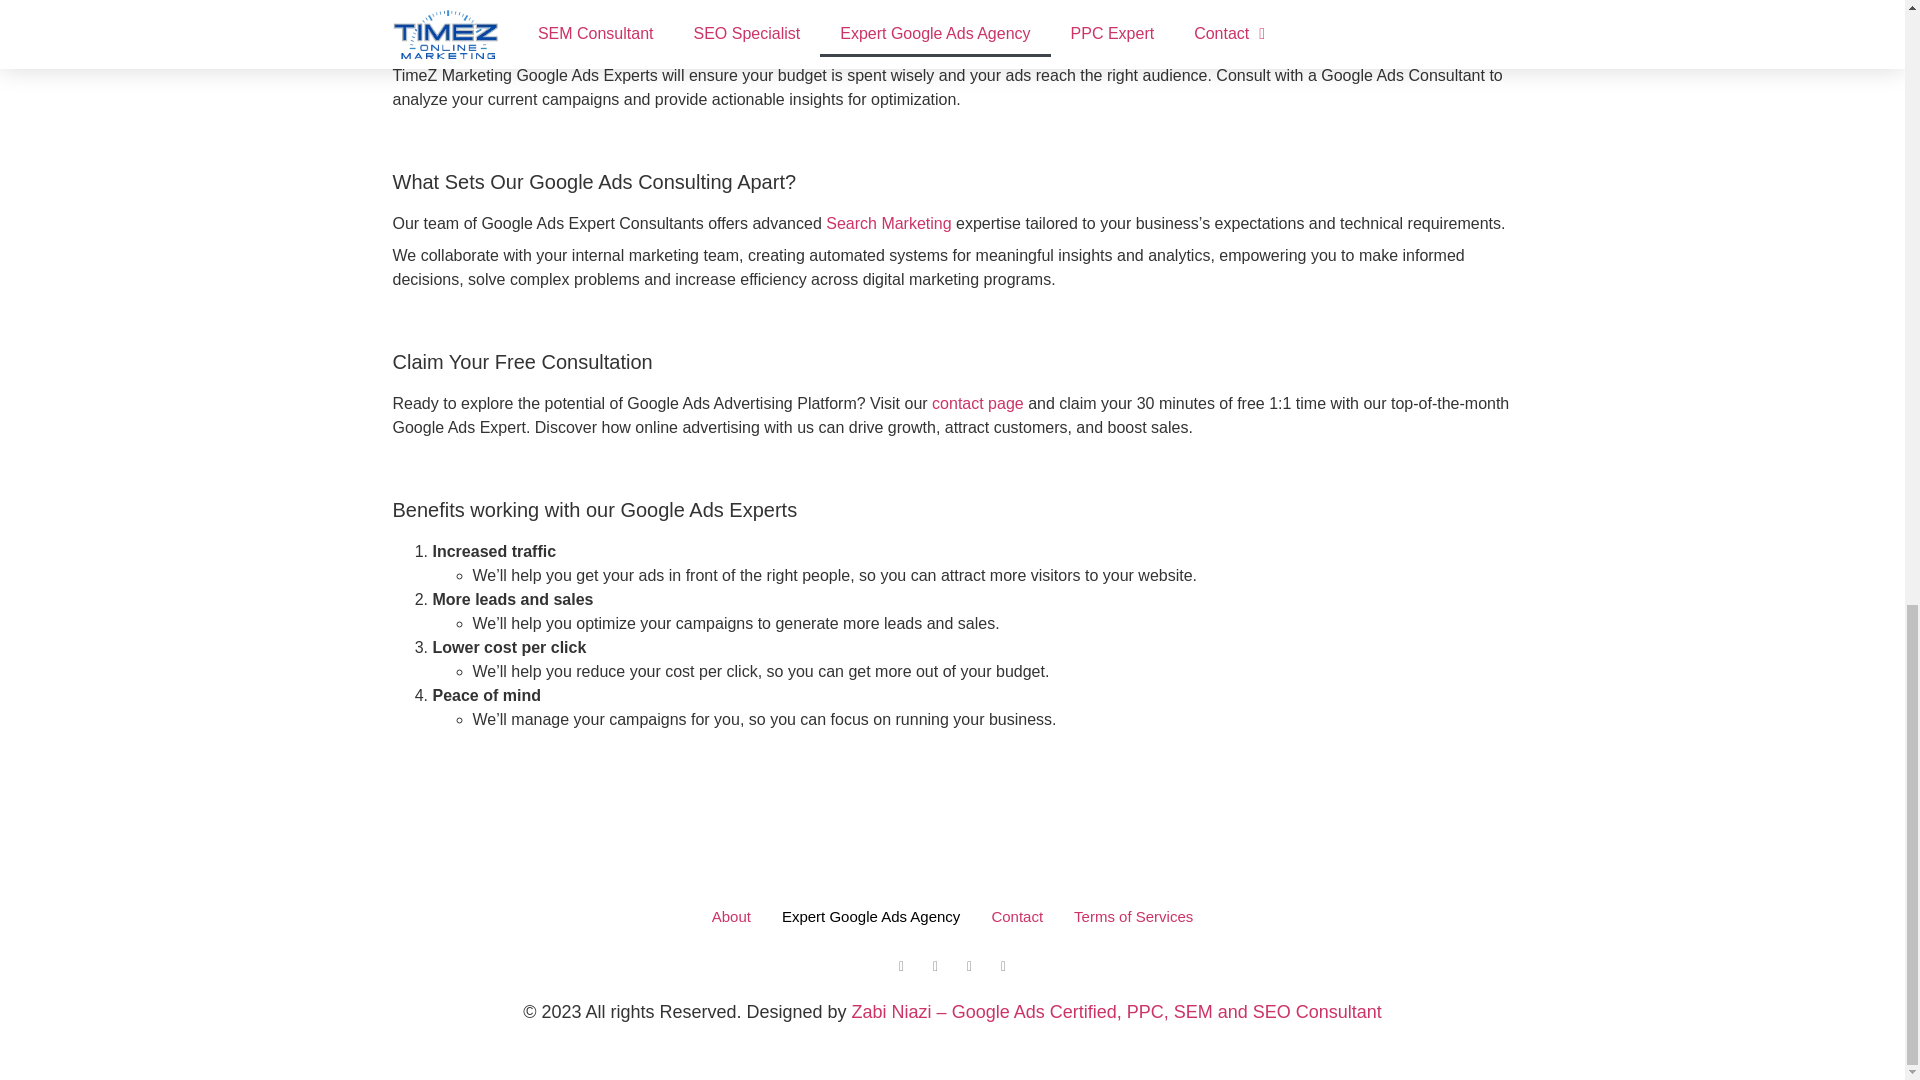  What do you see at coordinates (870, 916) in the screenshot?
I see `Expert Google Ads Agency` at bounding box center [870, 916].